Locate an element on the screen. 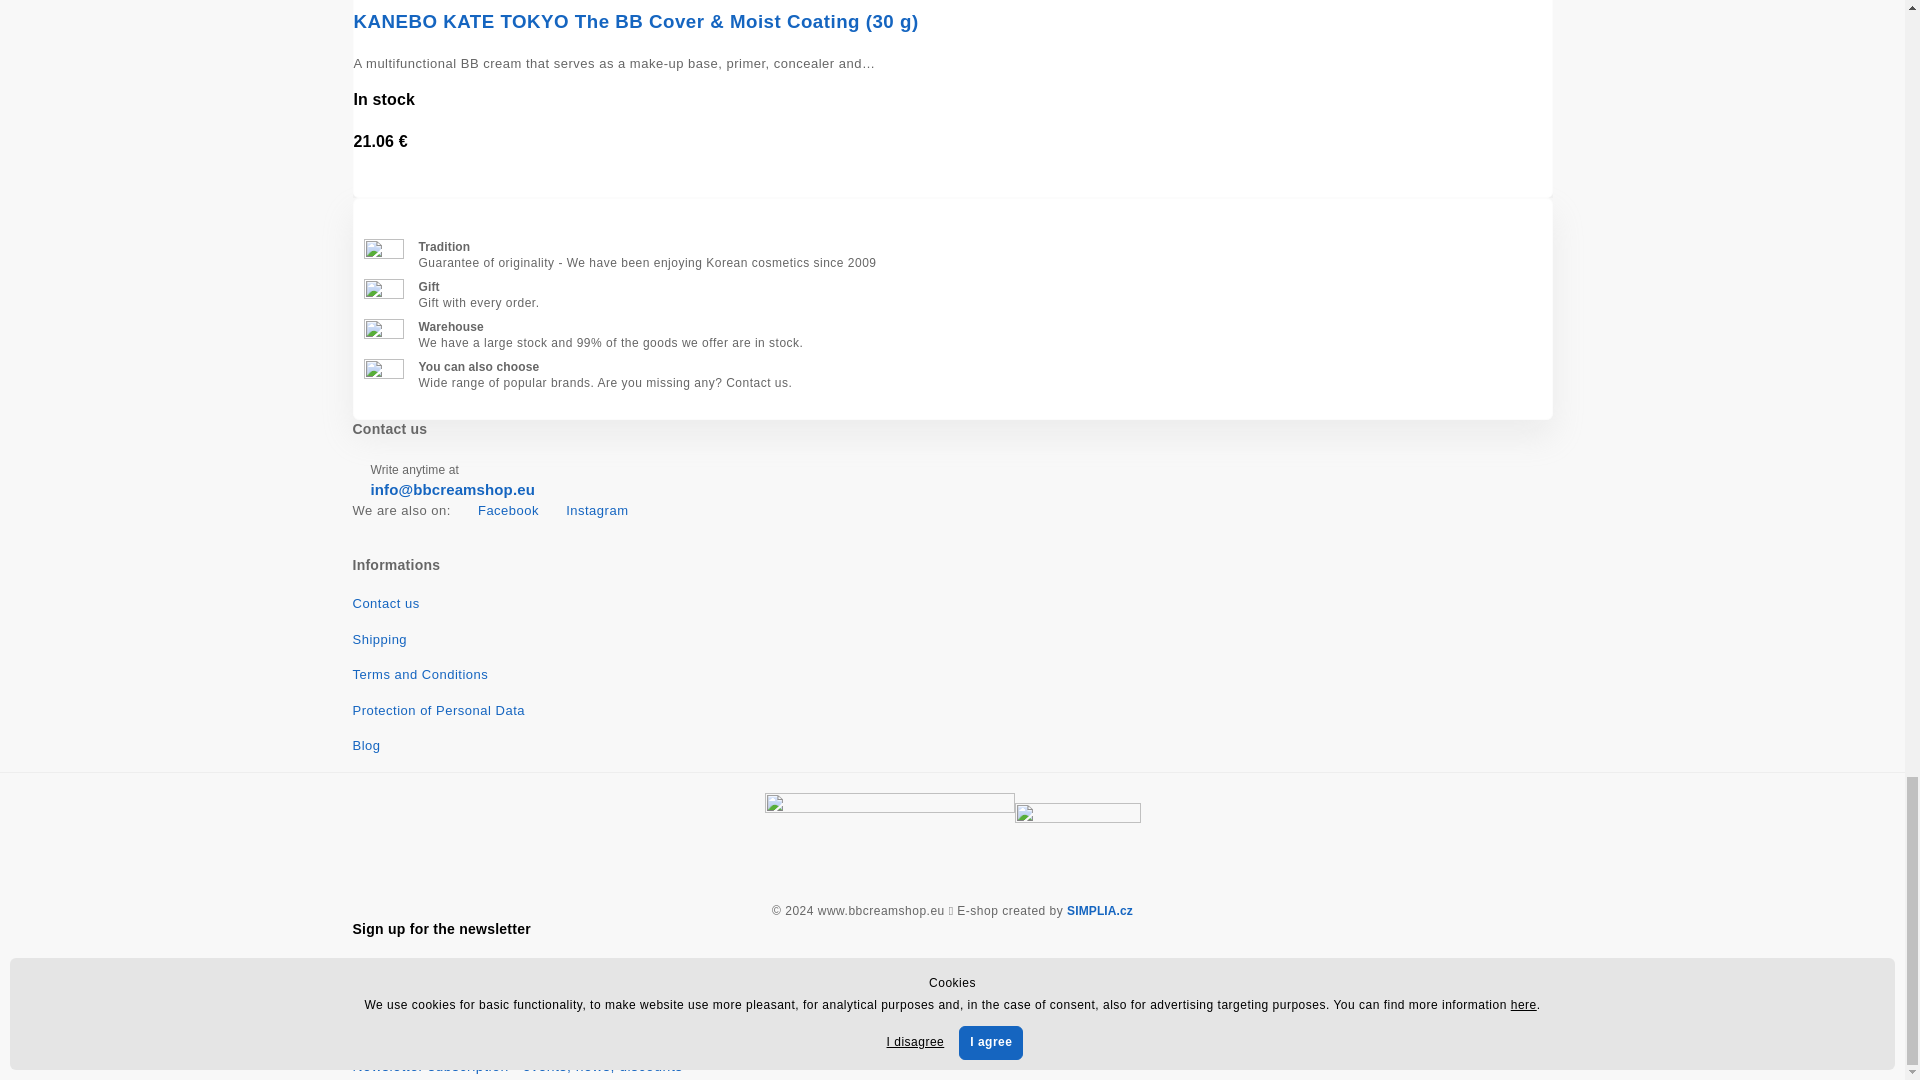 This screenshot has width=1920, height=1080. Detail is located at coordinates (1503, 134).